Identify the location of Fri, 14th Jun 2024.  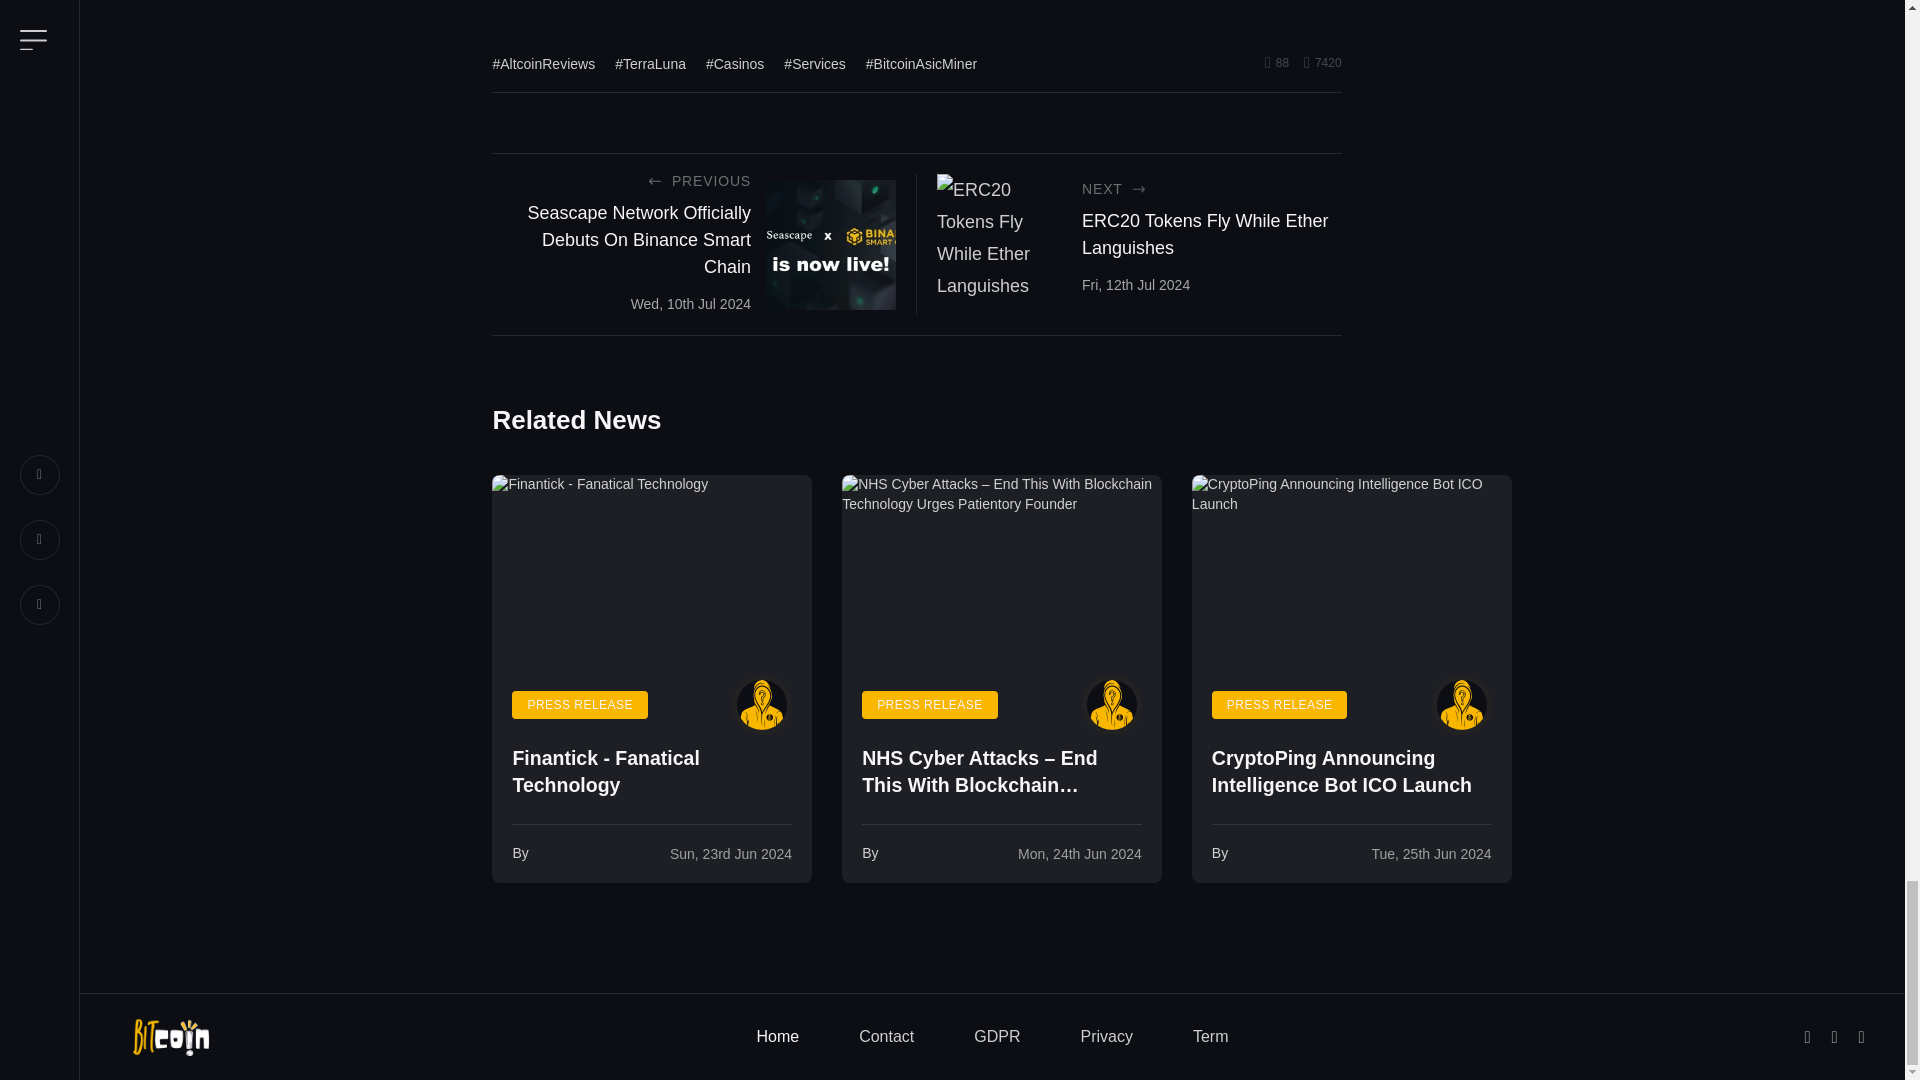
(1080, 853).